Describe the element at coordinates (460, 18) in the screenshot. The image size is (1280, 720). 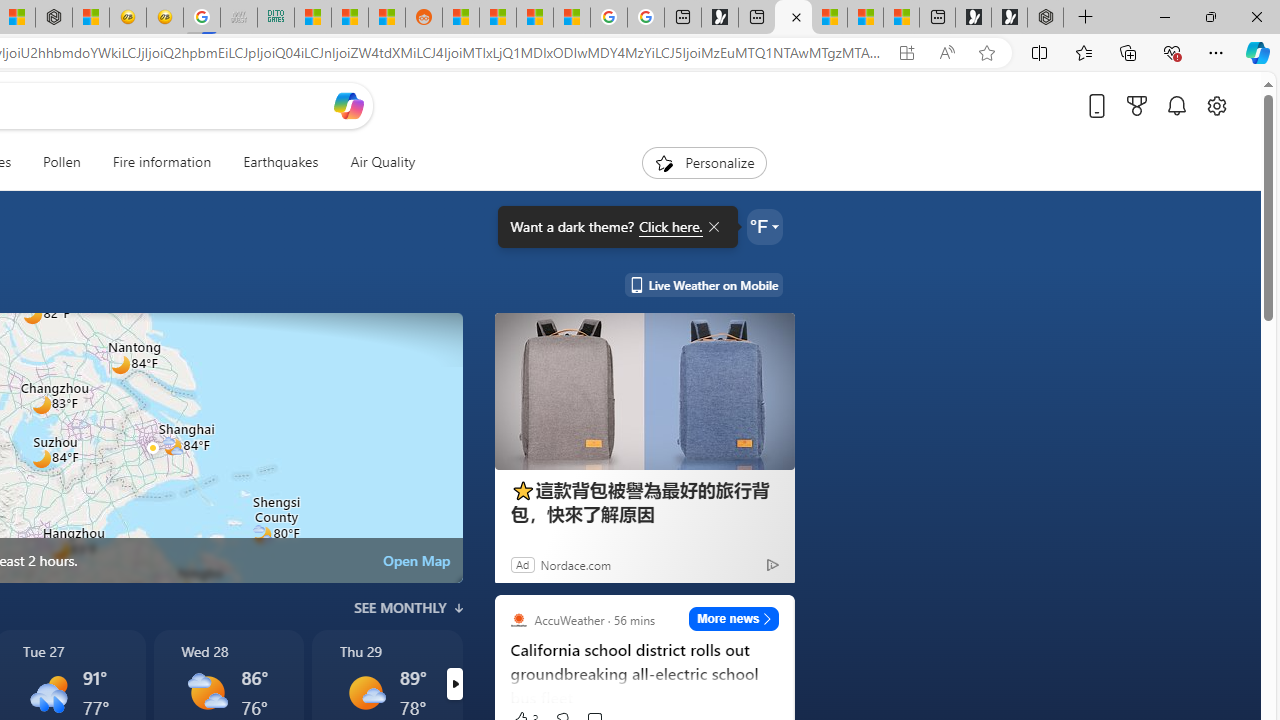
I see `R******* | Trusted Community Engagement and Contributions` at that location.